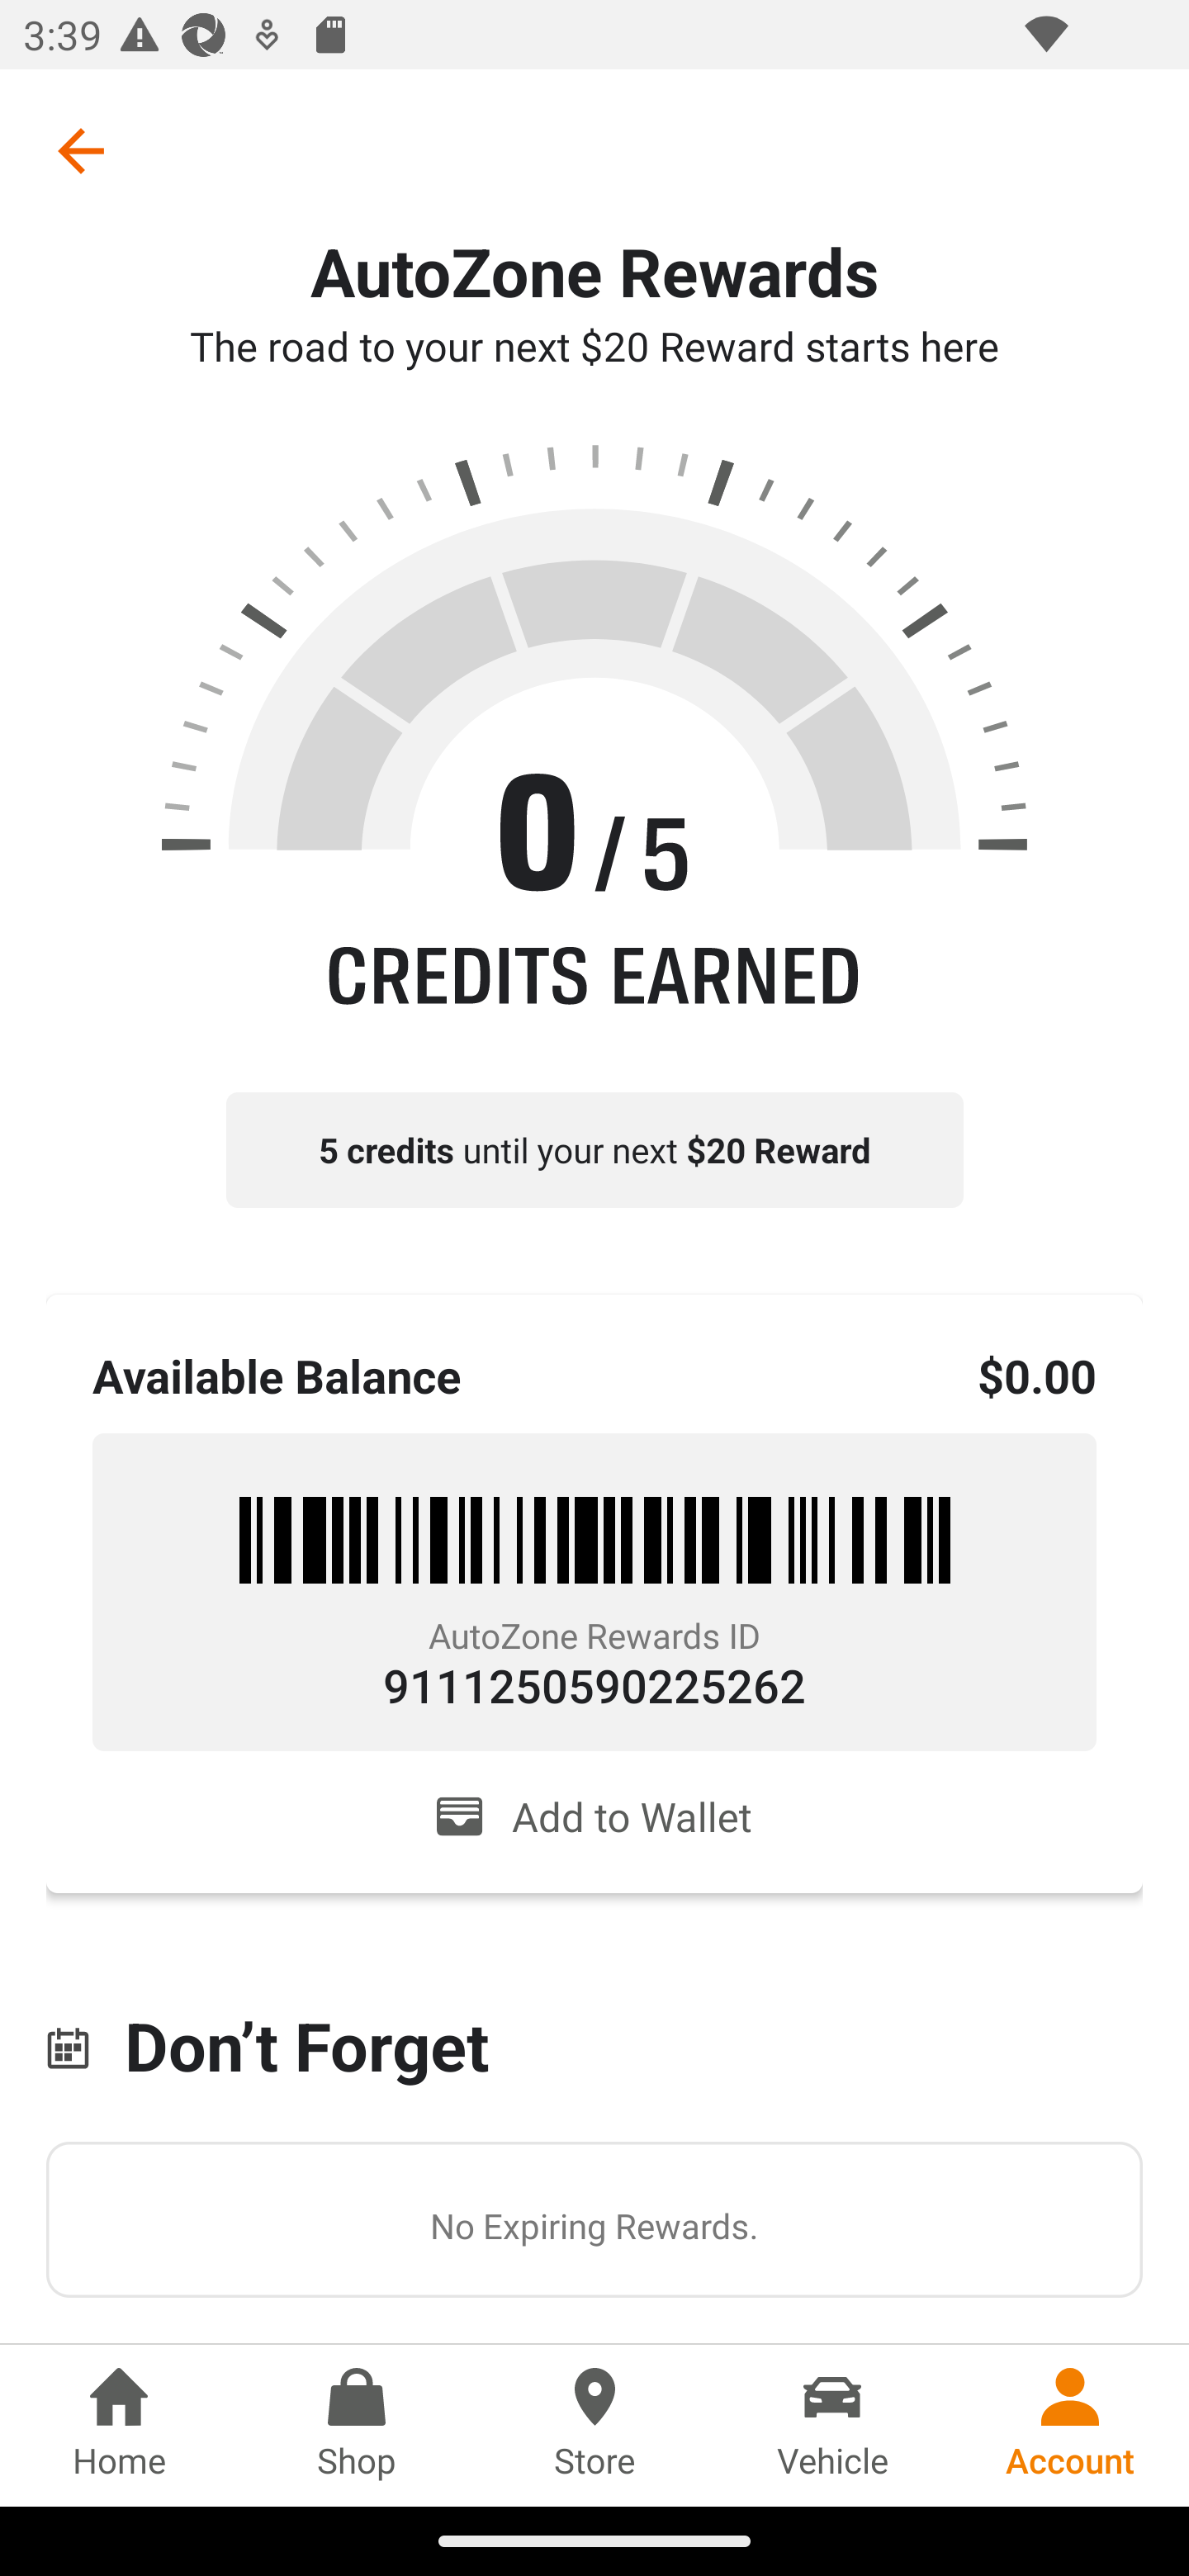 The image size is (1189, 2576). Describe the element at coordinates (594, 1816) in the screenshot. I see `Add to Wallet` at that location.